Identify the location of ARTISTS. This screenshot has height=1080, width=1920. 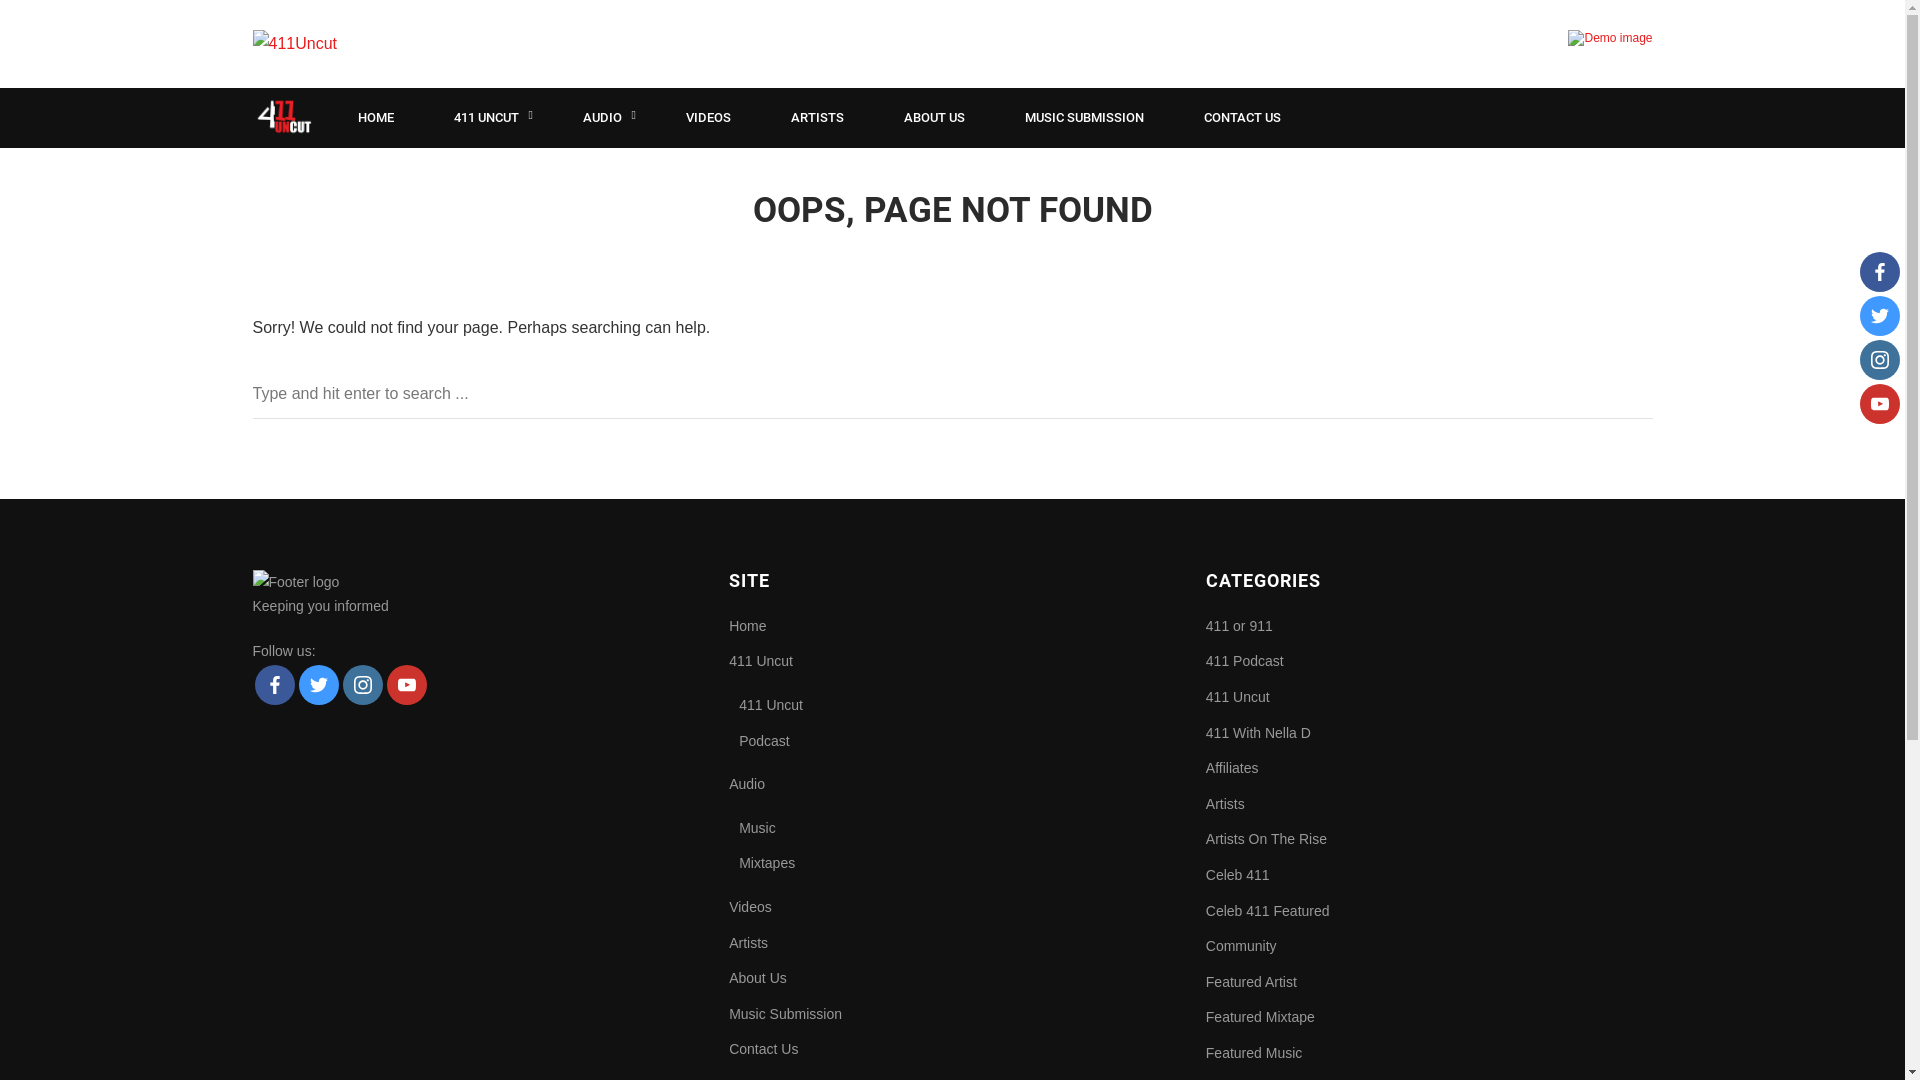
(816, 118).